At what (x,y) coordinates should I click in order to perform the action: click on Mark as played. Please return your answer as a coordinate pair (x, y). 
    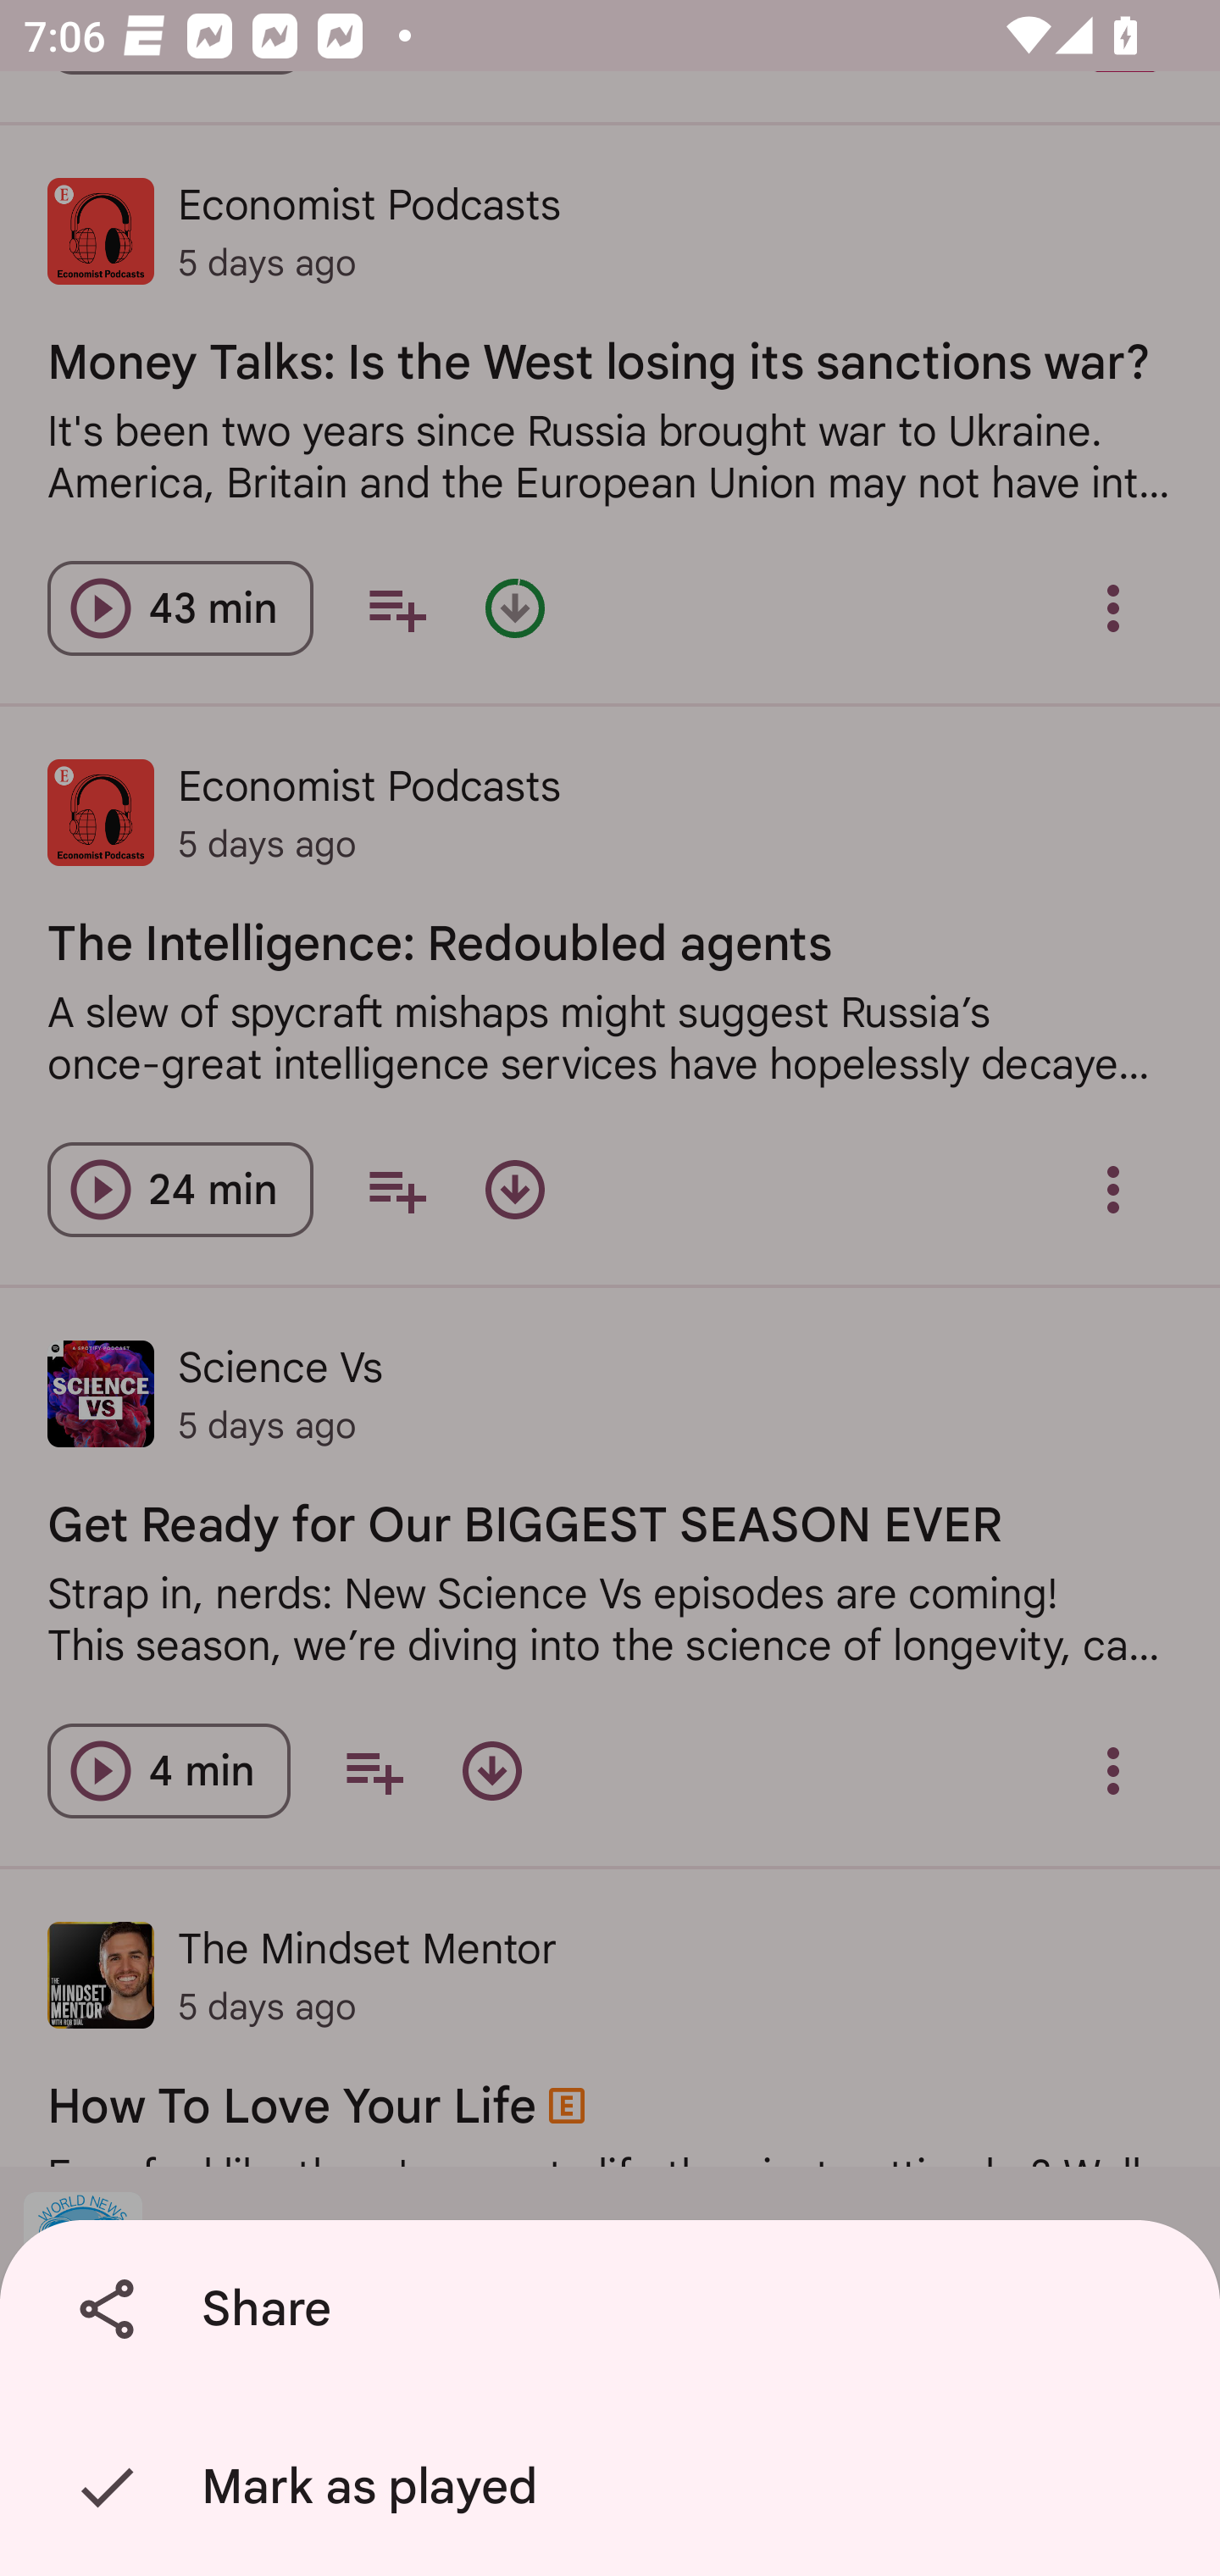
    Looking at the image, I should click on (616, 2487).